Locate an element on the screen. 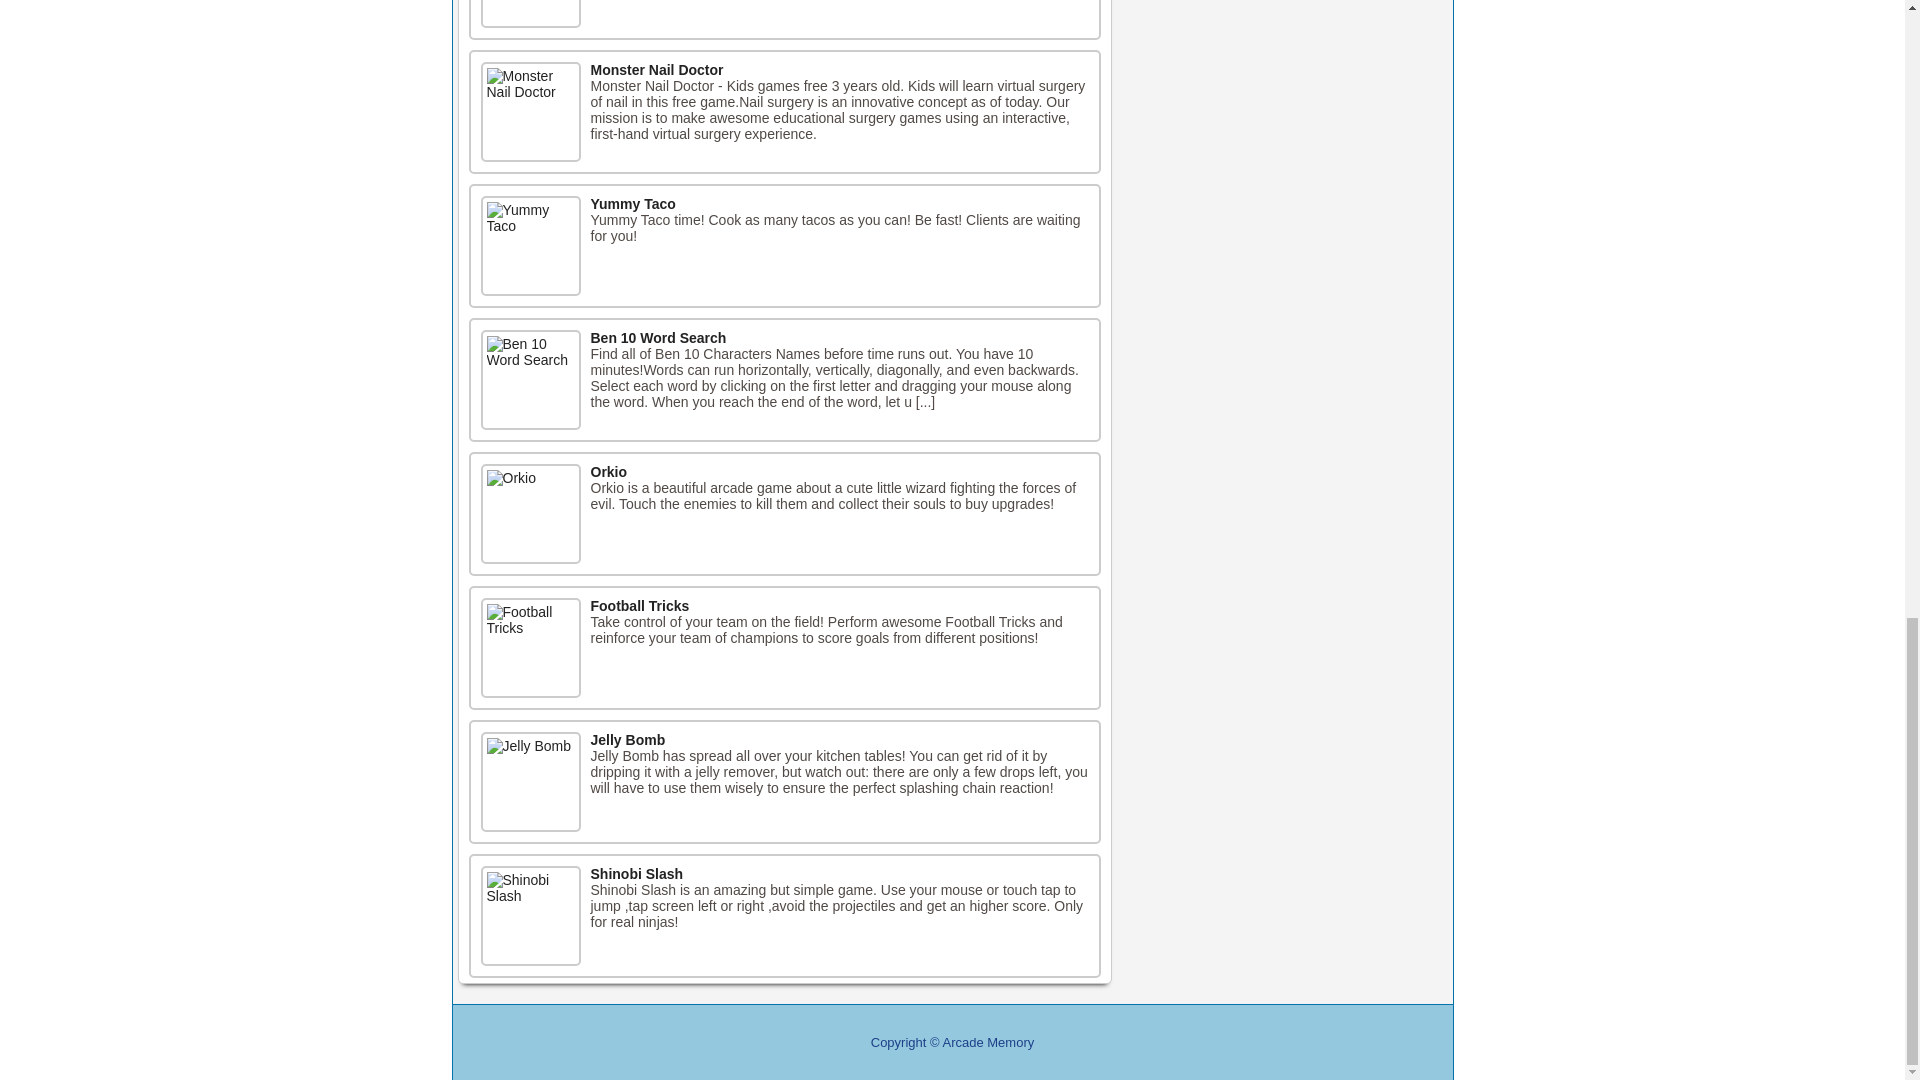 Image resolution: width=1920 pixels, height=1080 pixels. Jelly Bomb is located at coordinates (626, 740).